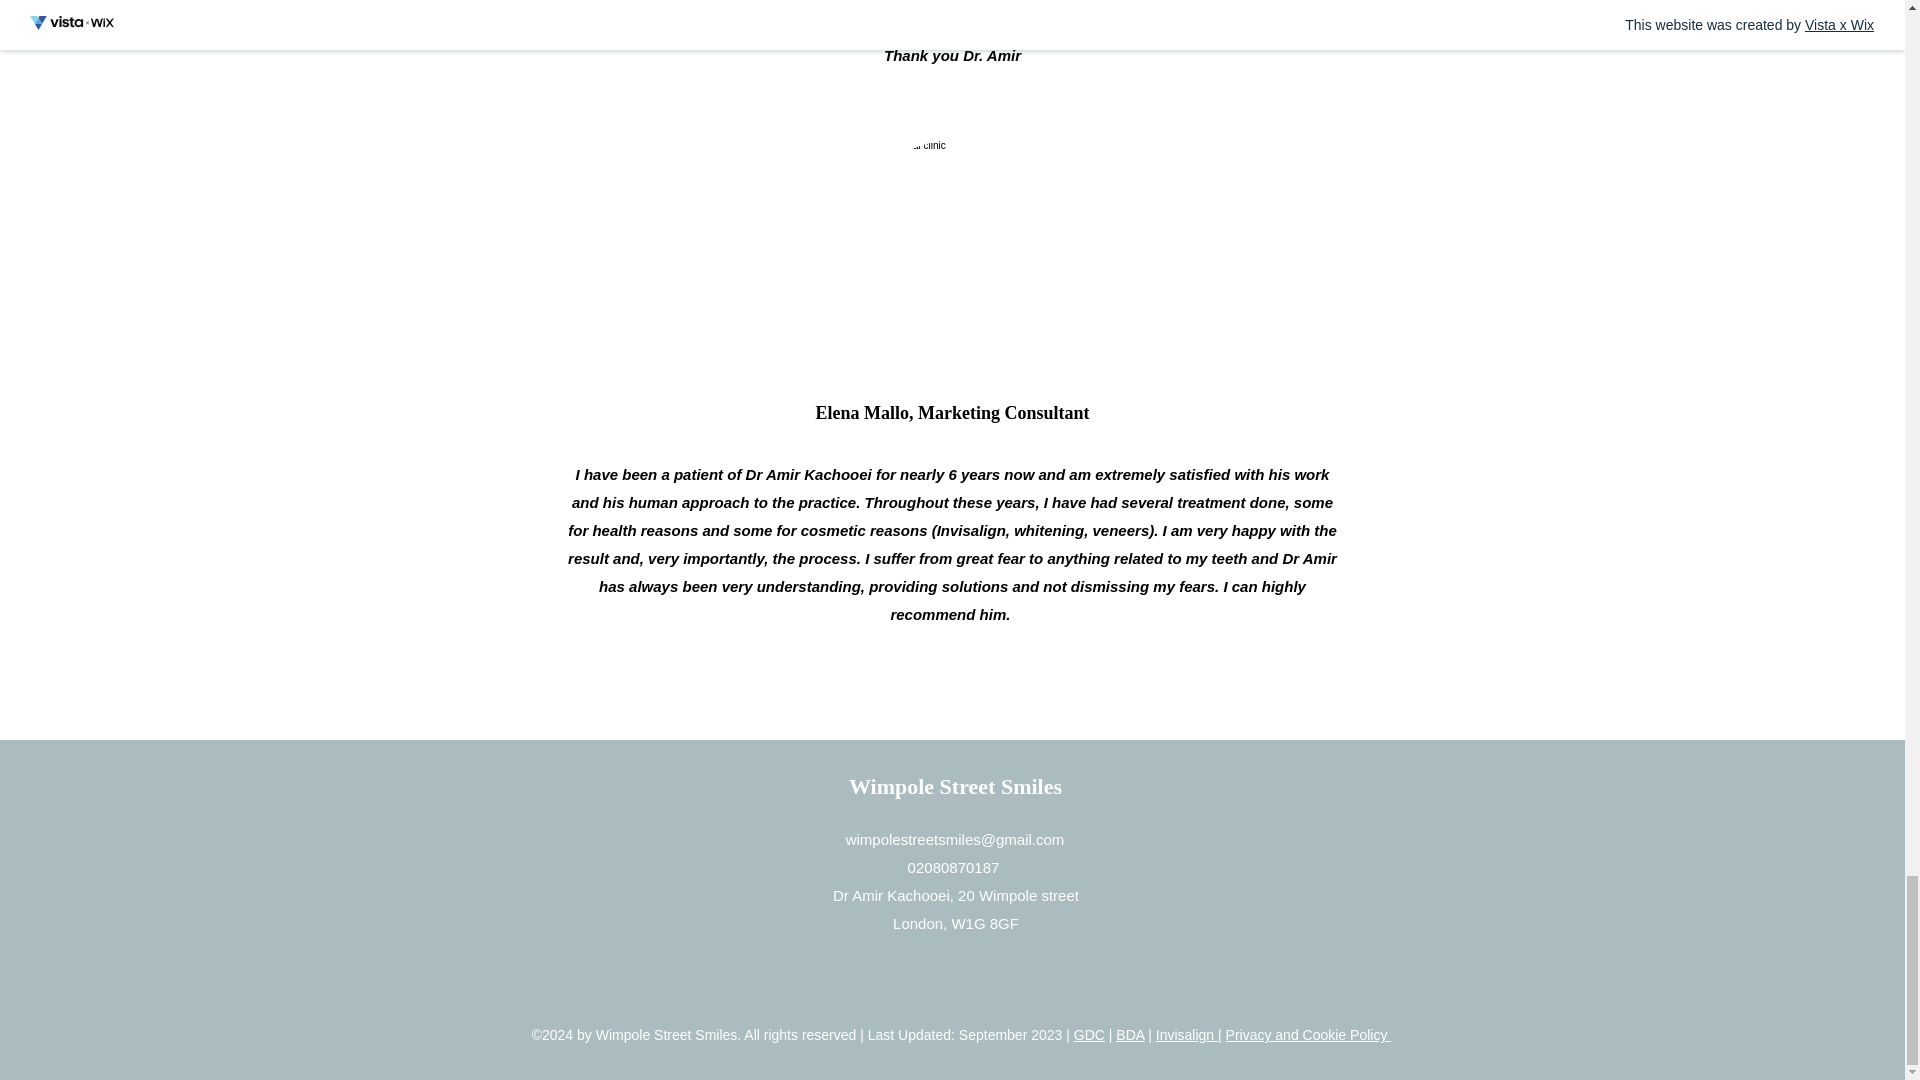 This screenshot has width=1920, height=1080. I want to click on Privacy and Cookie Policy , so click(1309, 1035).